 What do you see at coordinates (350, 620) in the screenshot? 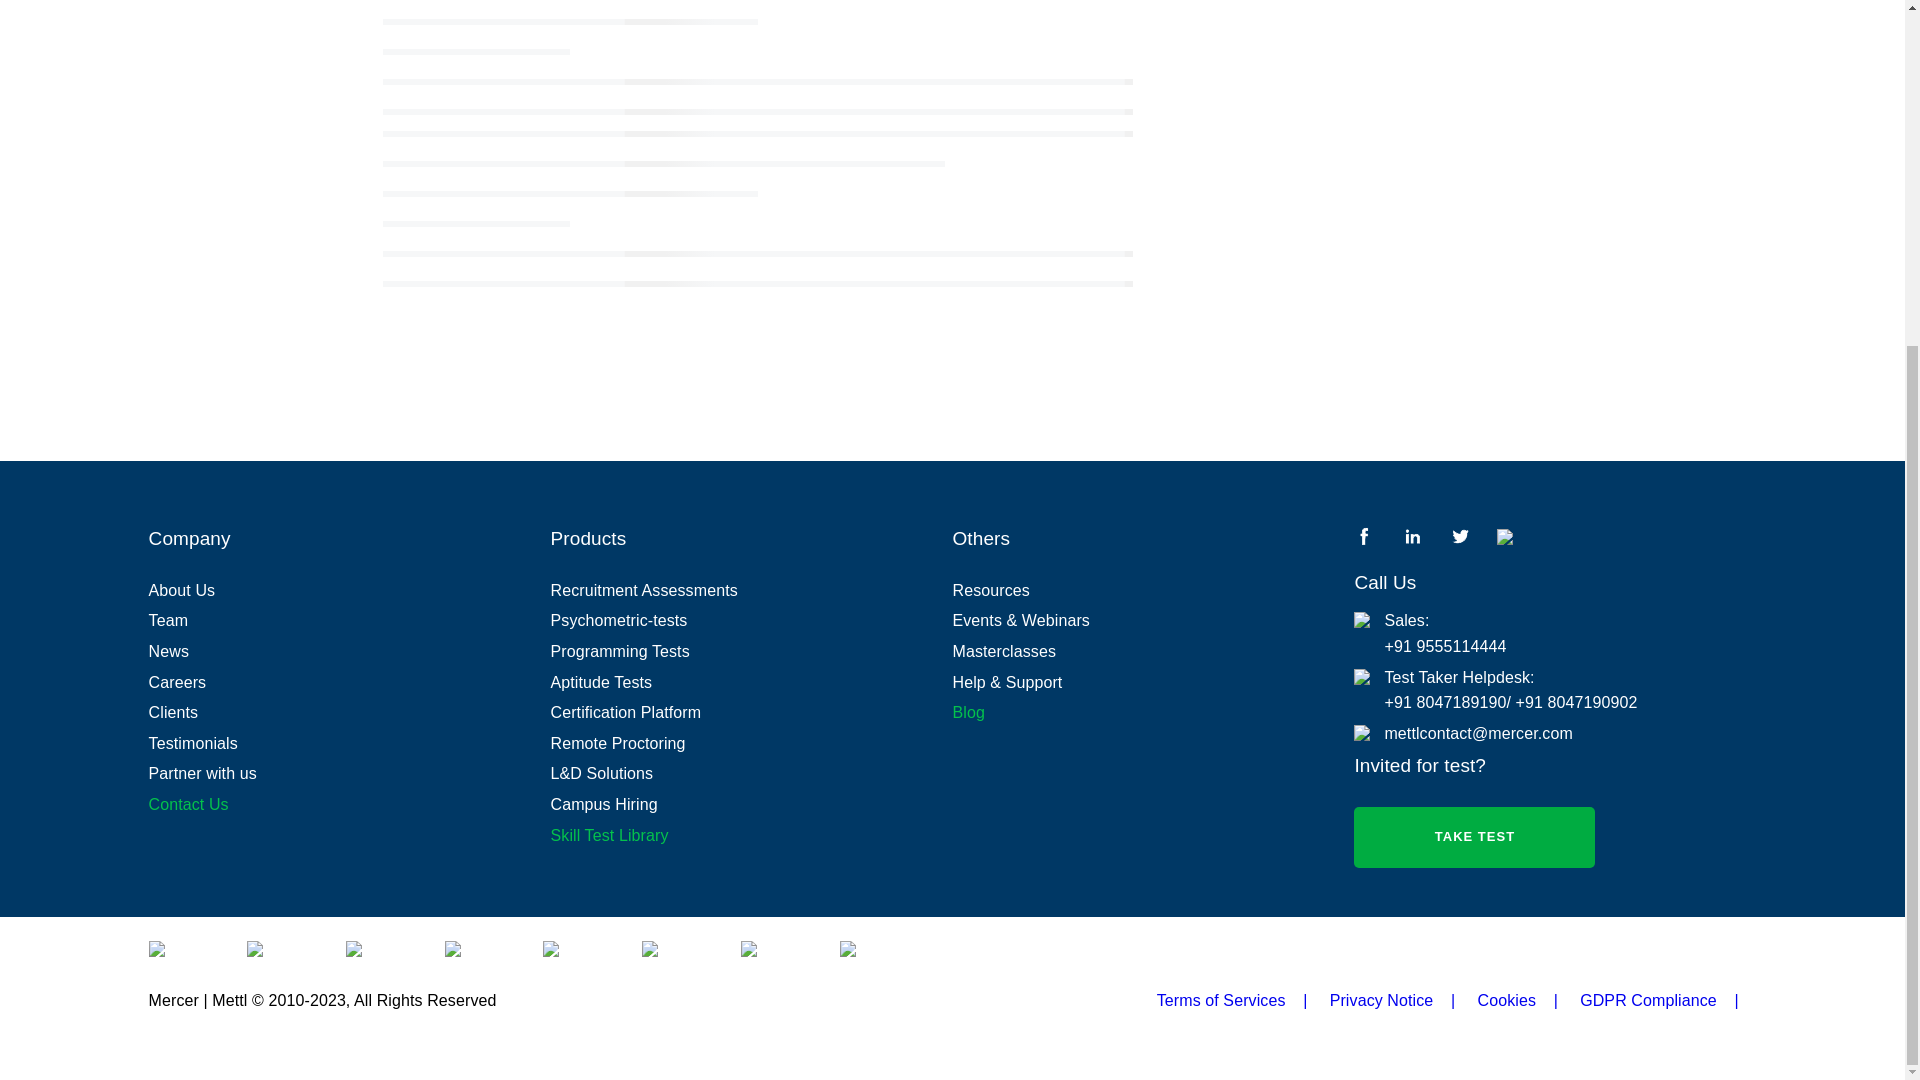
I see `Team` at bounding box center [350, 620].